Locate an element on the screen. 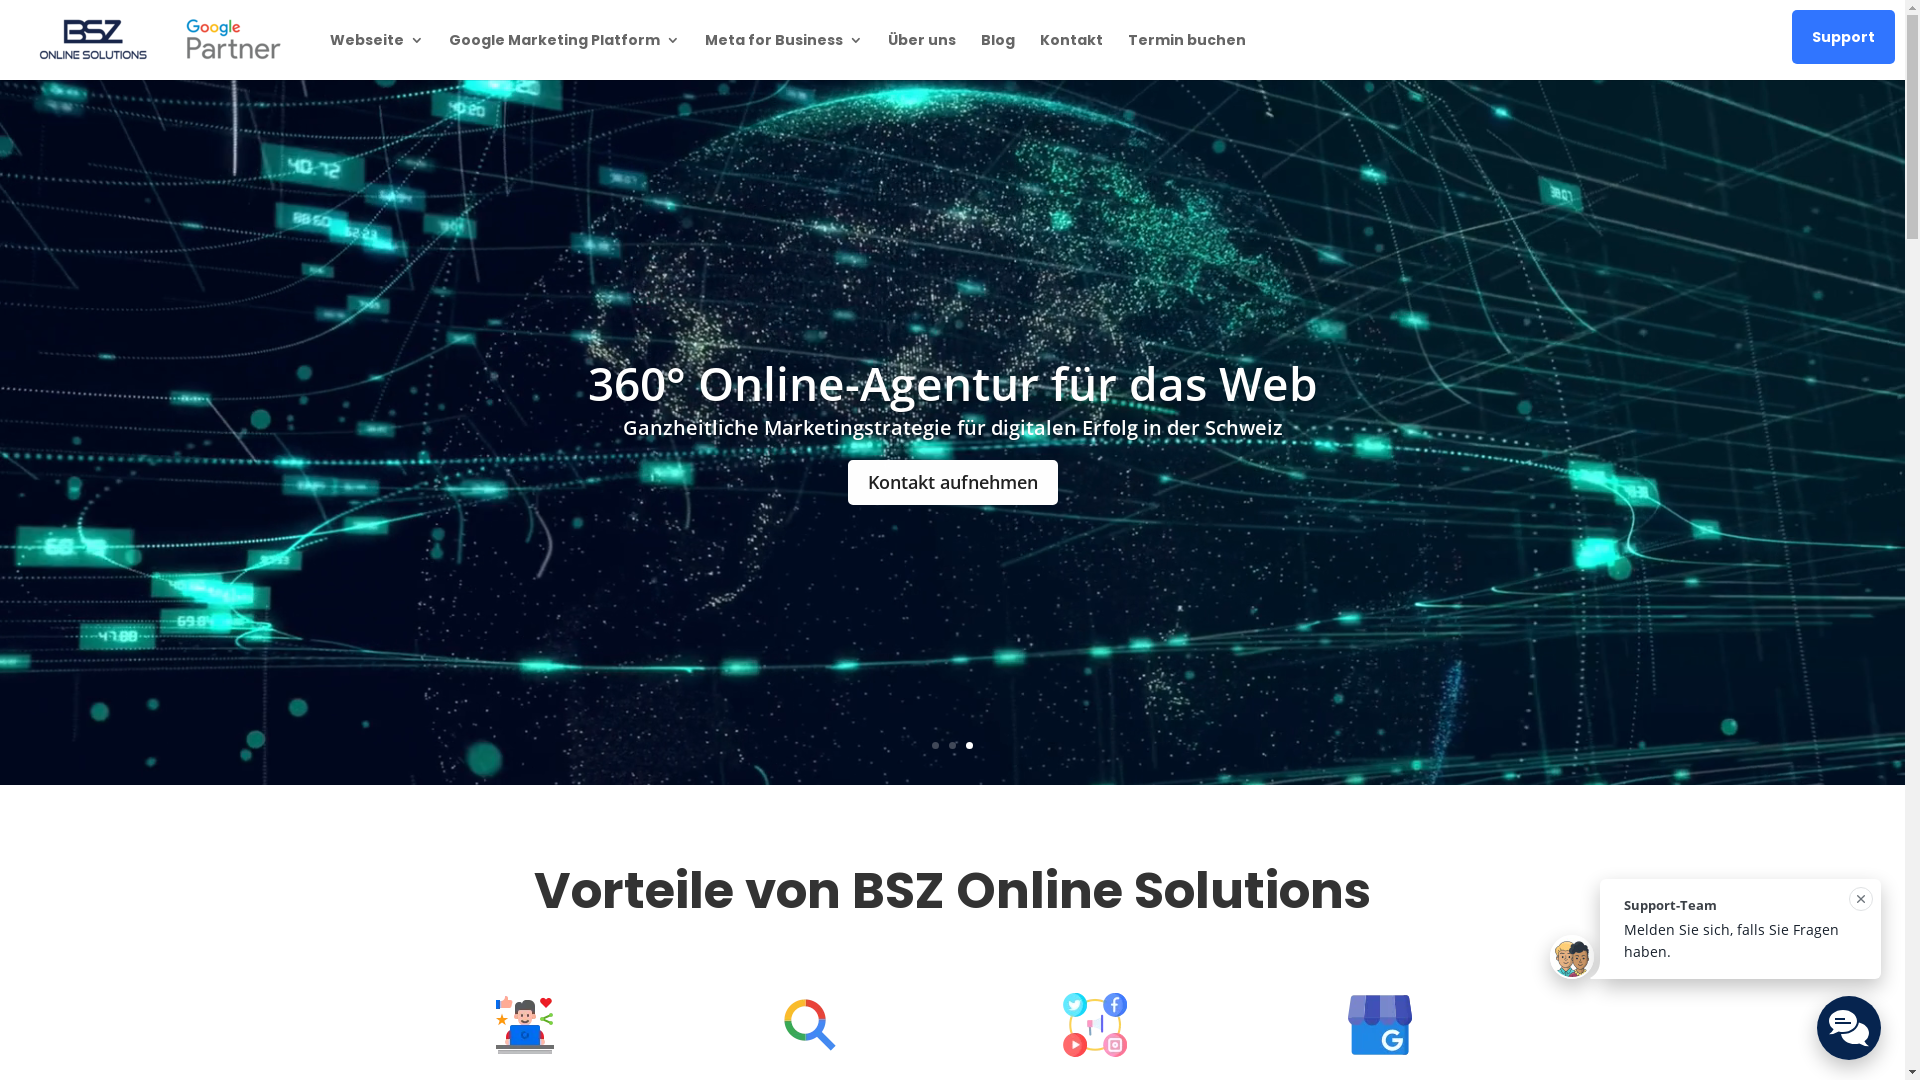  Support is located at coordinates (1844, 37).